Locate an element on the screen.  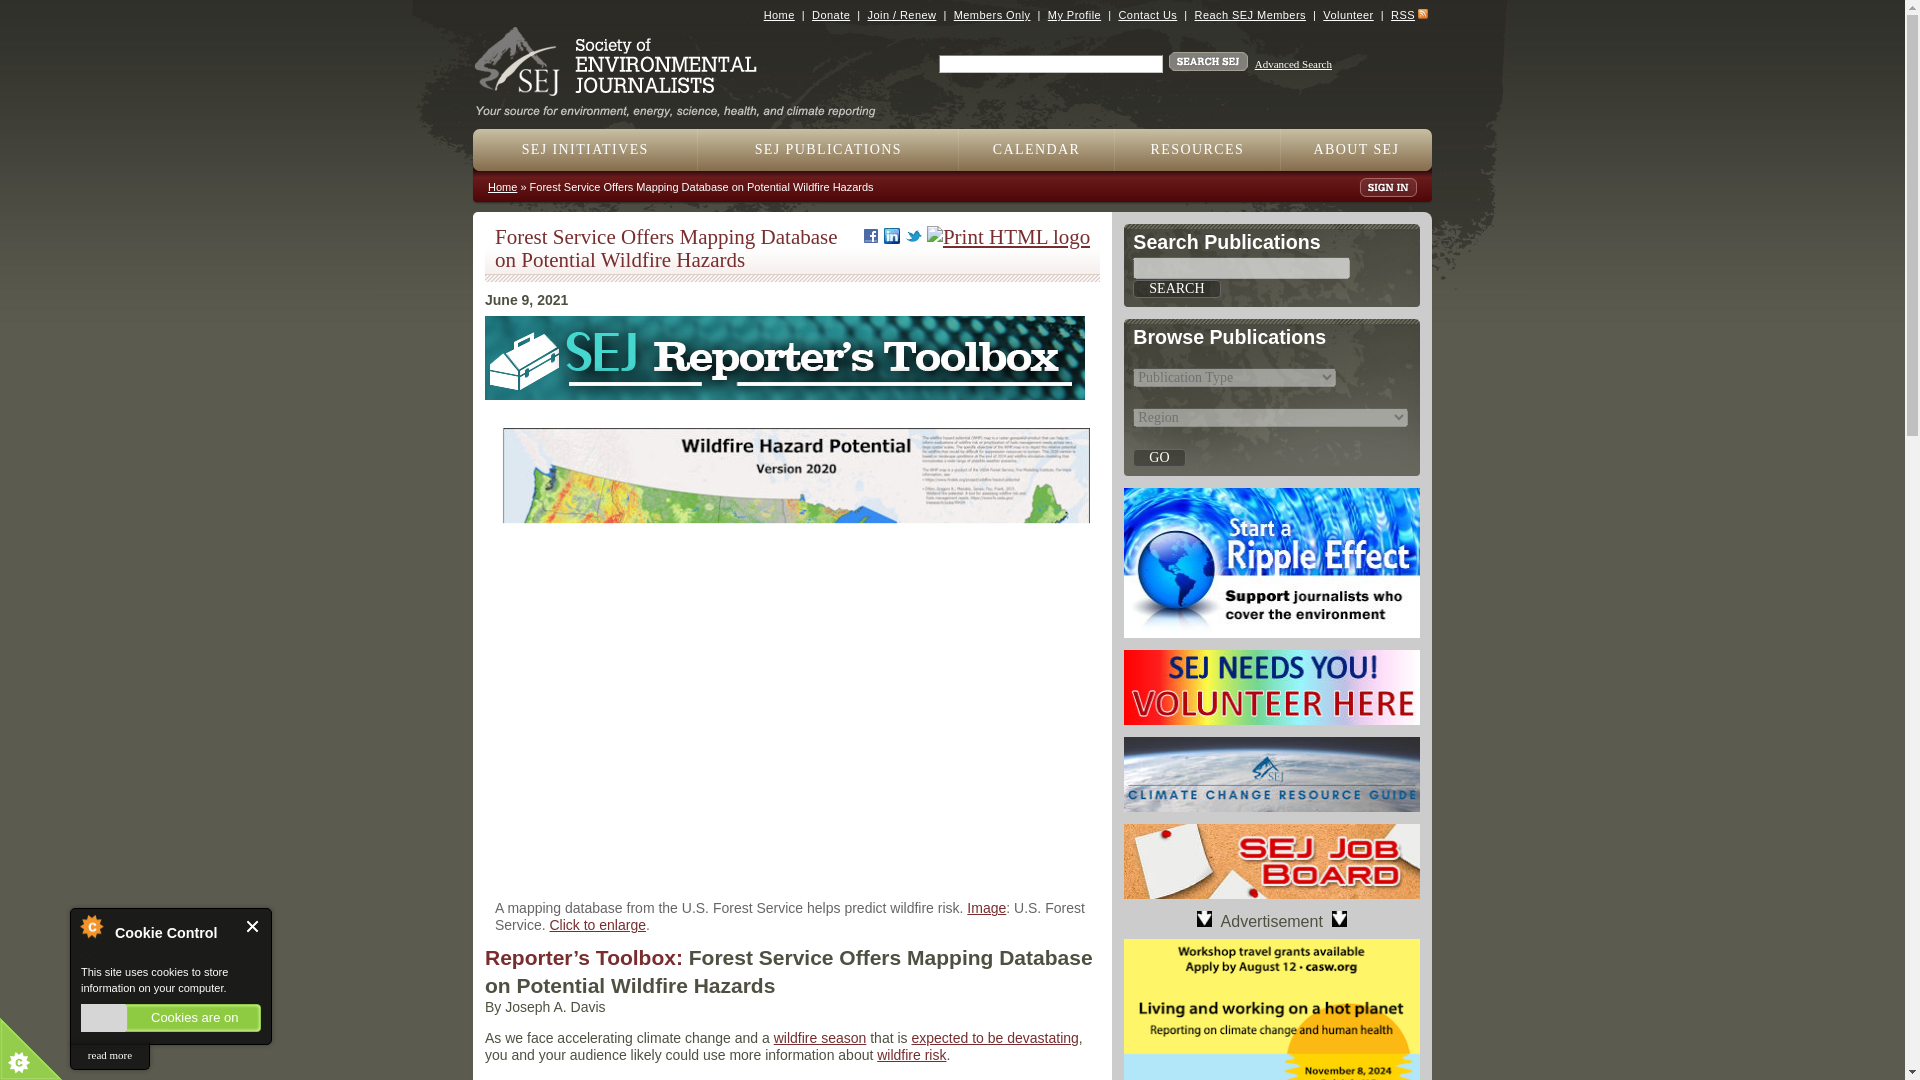
Home is located at coordinates (779, 14).